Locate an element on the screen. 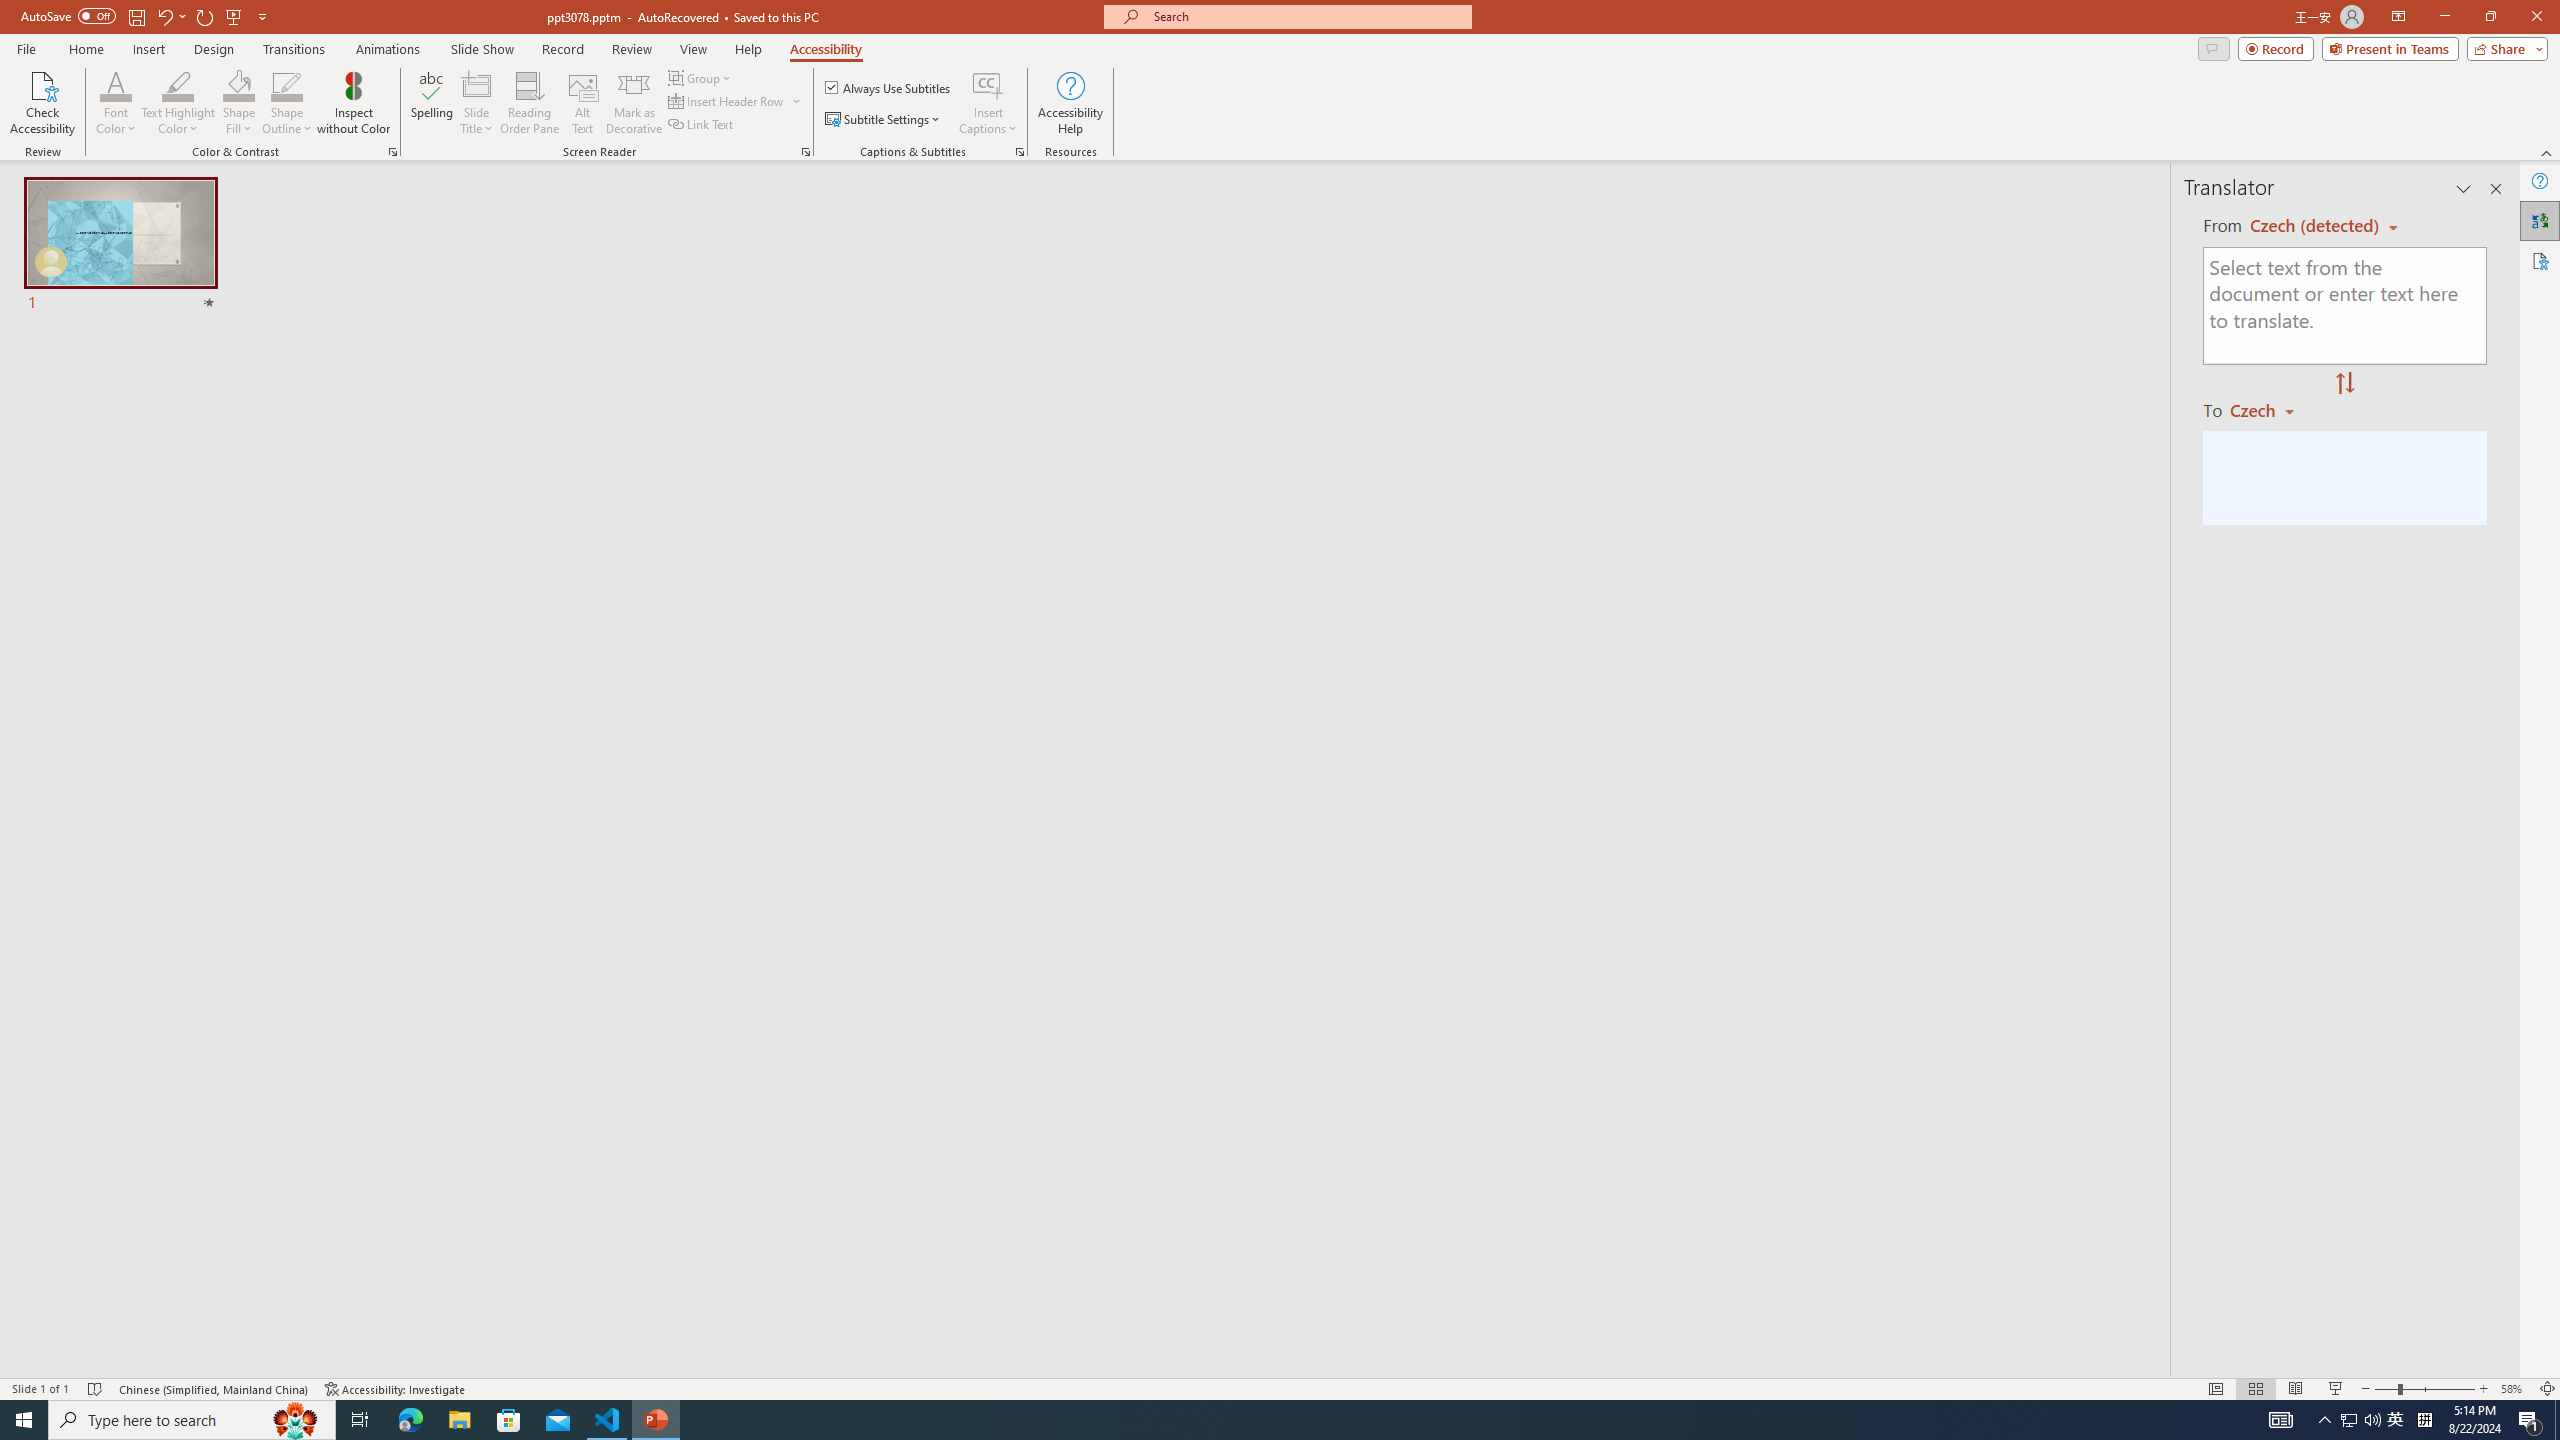 The image size is (2560, 1440). Slide Title is located at coordinates (477, 103).